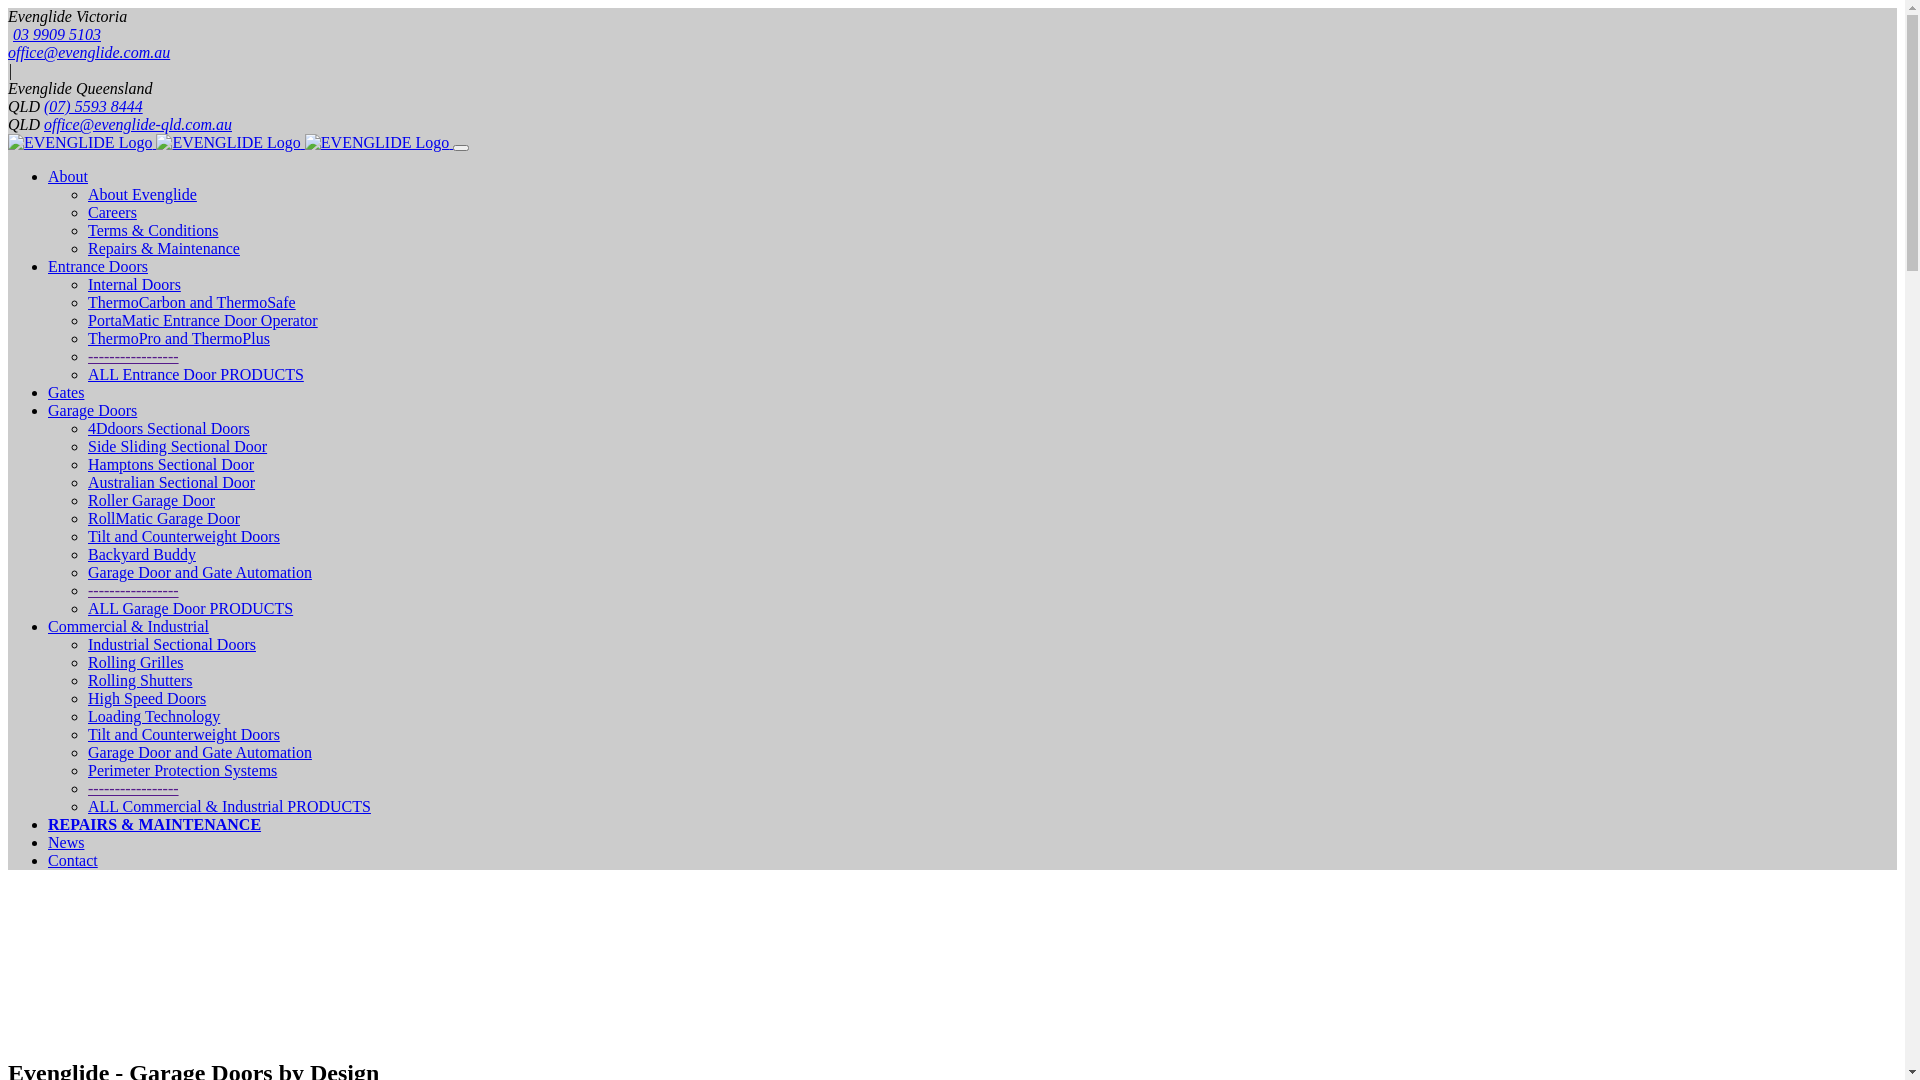 The width and height of the screenshot is (1920, 1080). What do you see at coordinates (164, 248) in the screenshot?
I see `Repairs & Maintenance` at bounding box center [164, 248].